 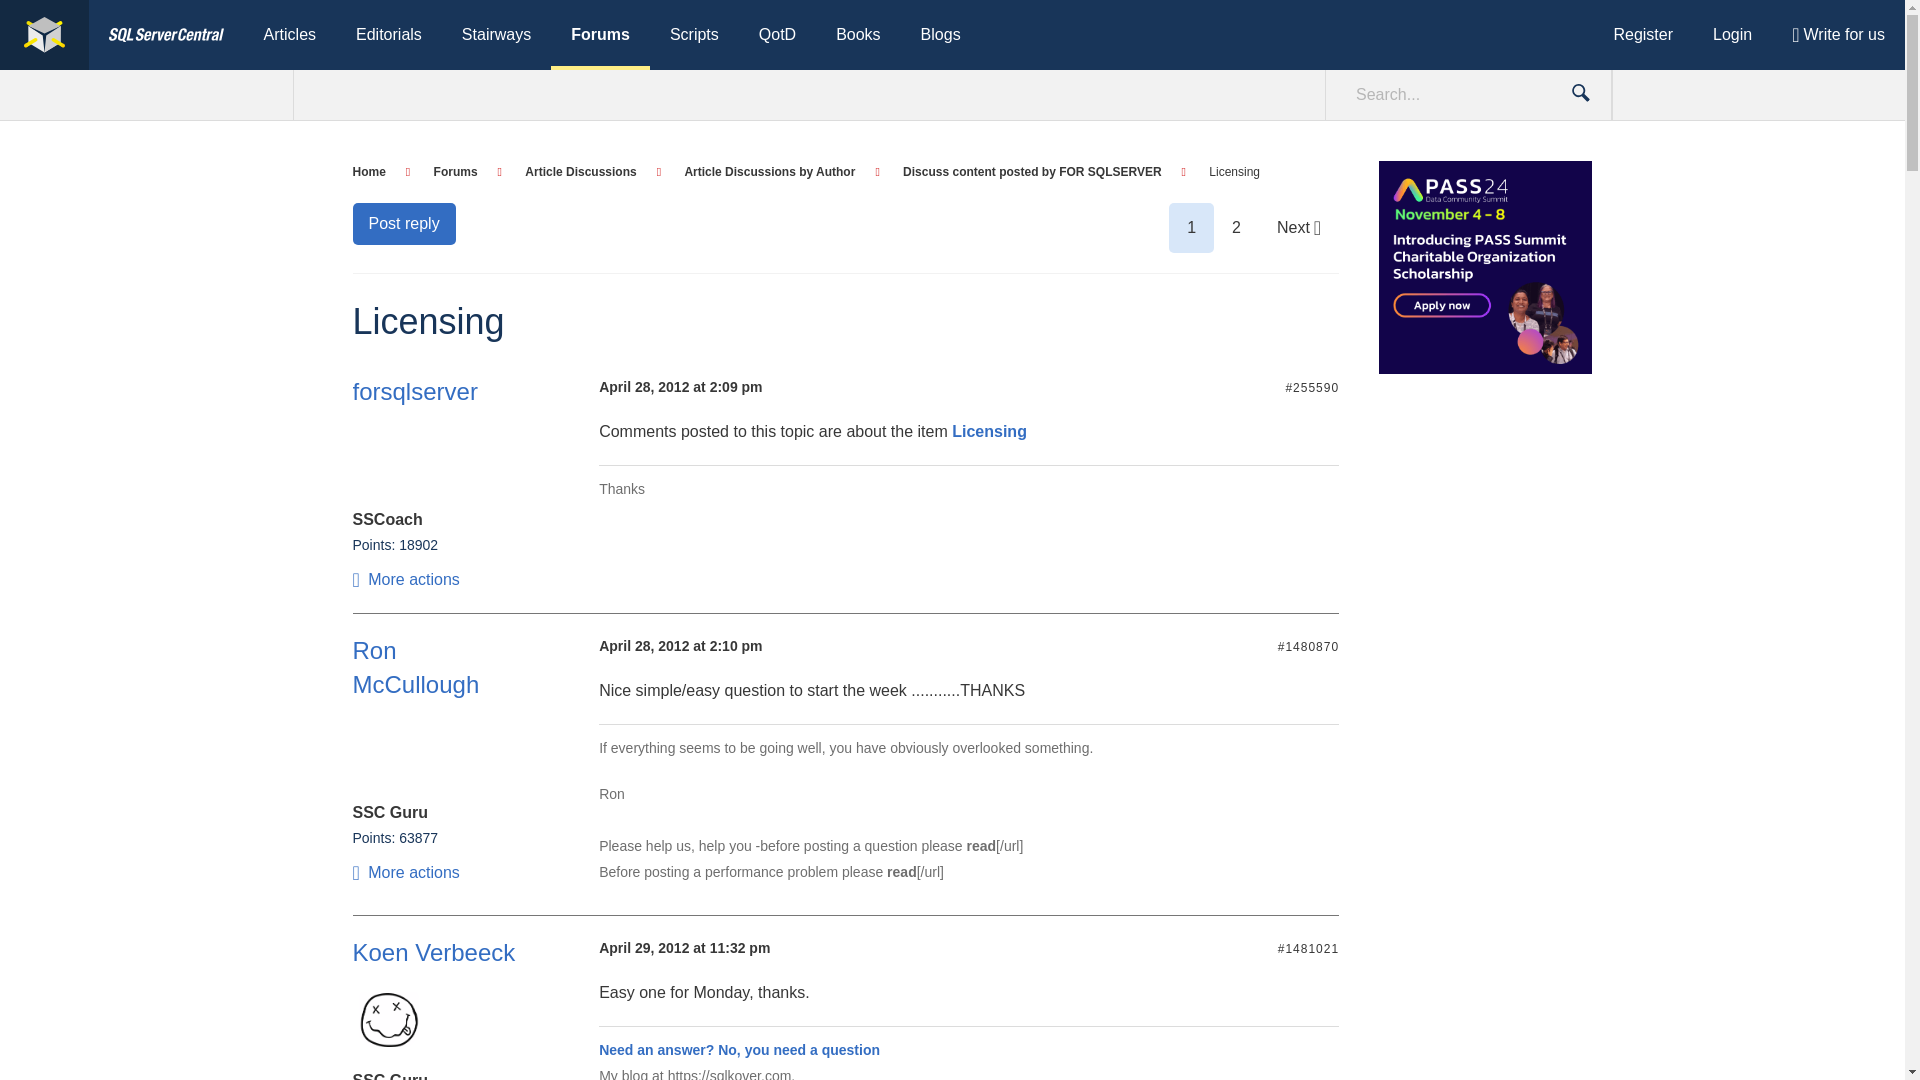 I want to click on Article Discussions, so click(x=592, y=172).